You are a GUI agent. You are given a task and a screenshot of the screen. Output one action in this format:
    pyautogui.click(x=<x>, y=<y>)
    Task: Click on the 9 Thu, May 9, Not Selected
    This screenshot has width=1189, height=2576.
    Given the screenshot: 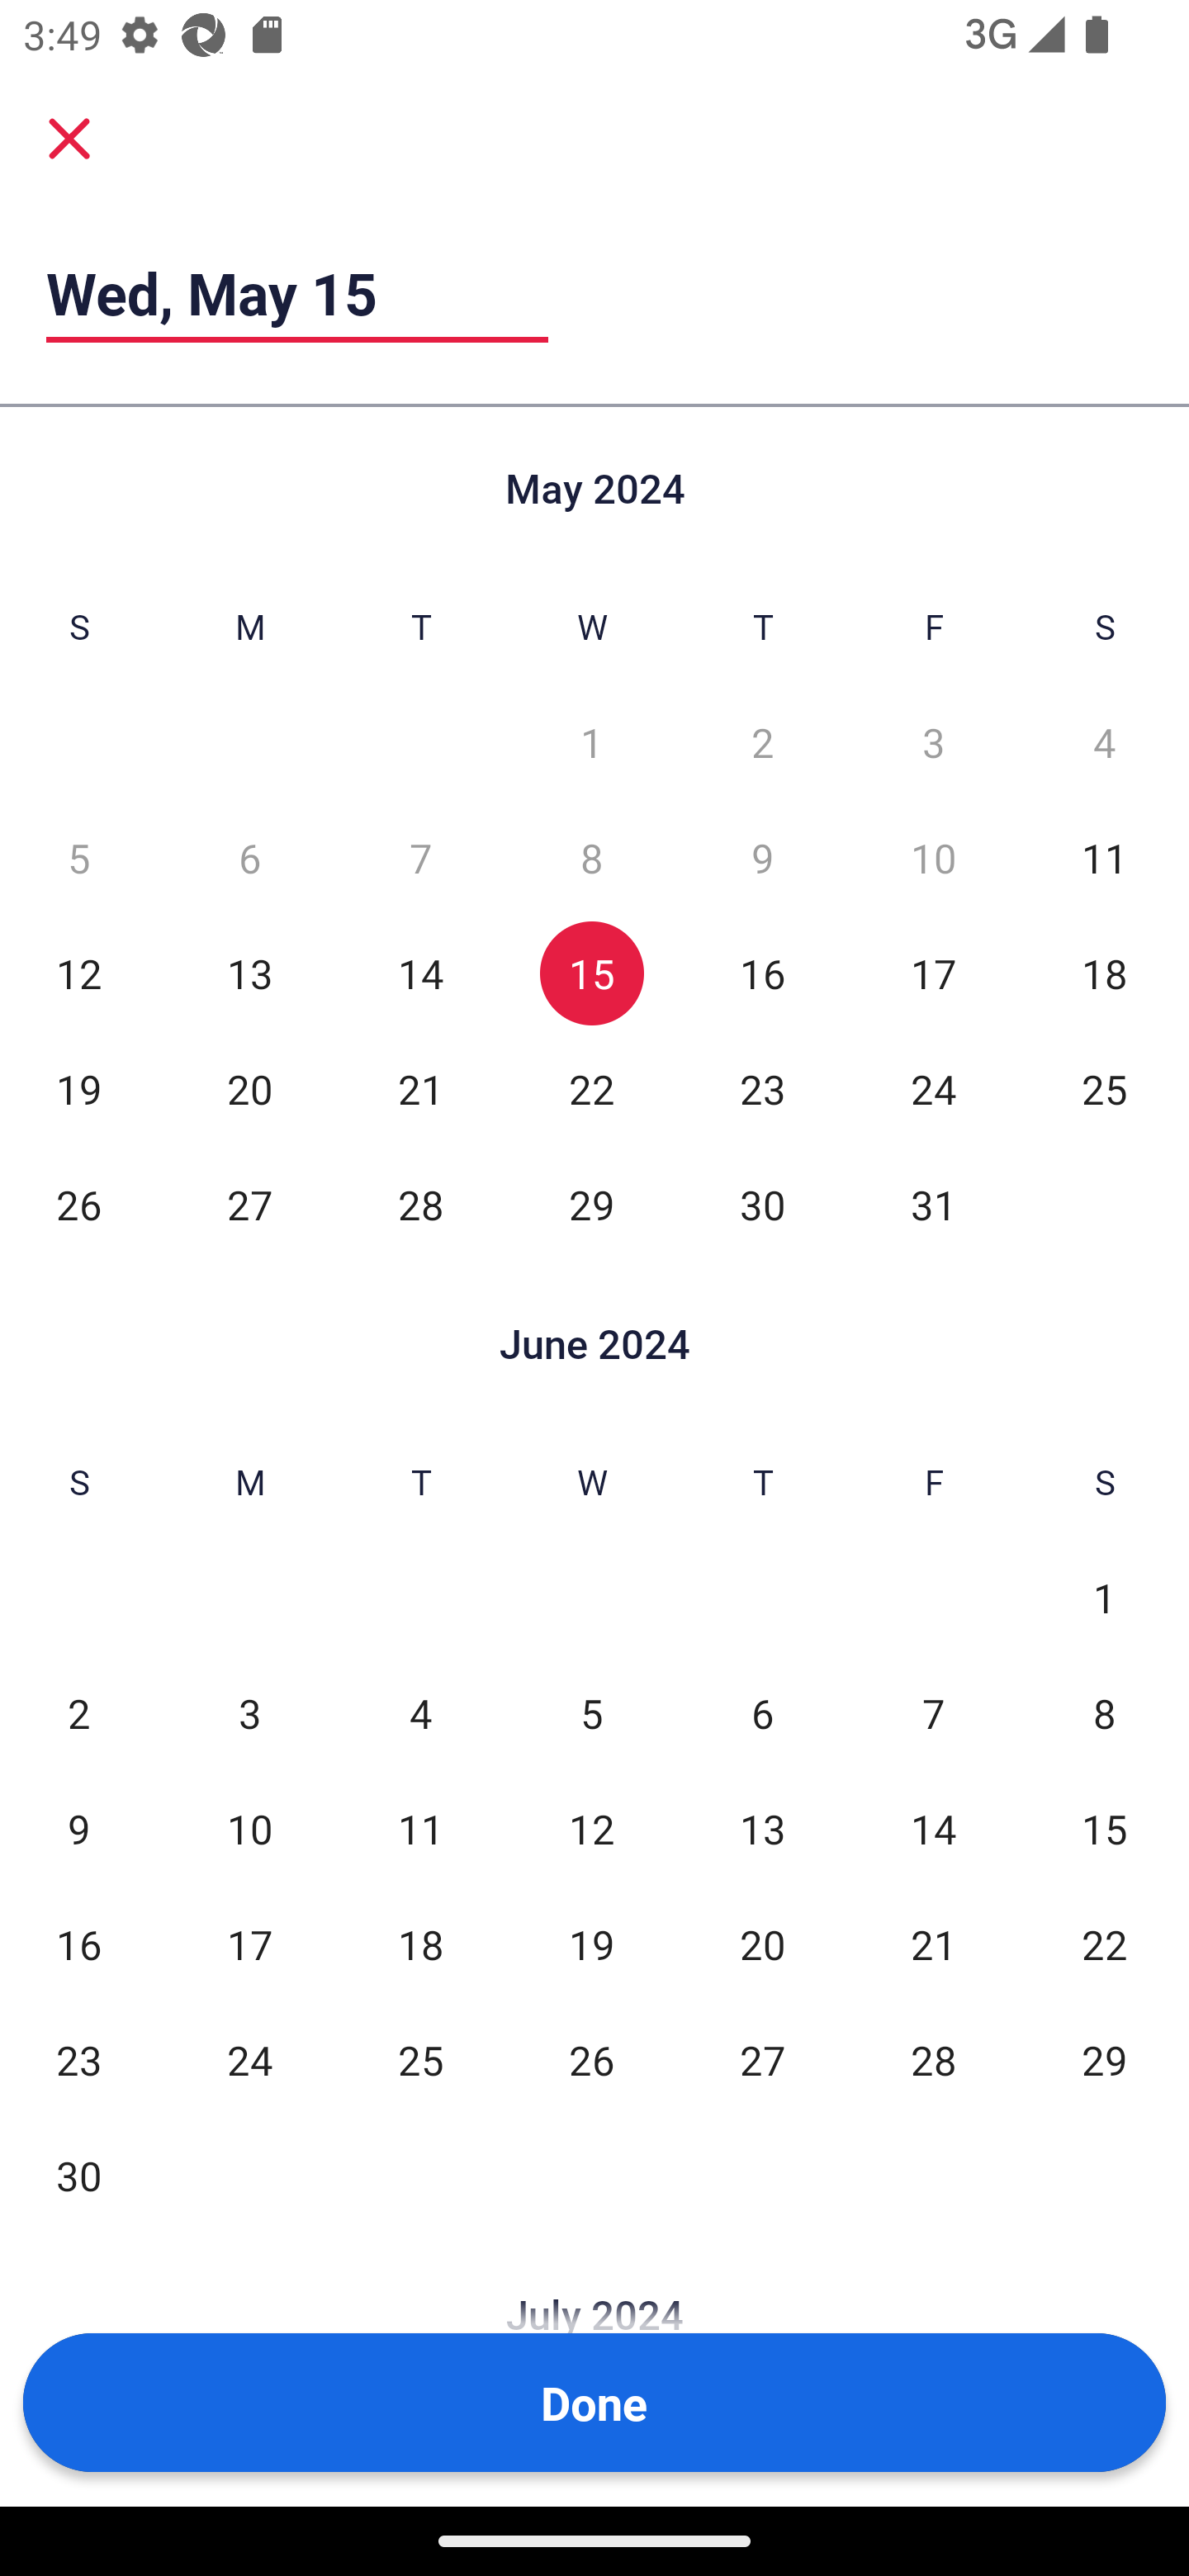 What is the action you would take?
    pyautogui.click(x=762, y=857)
    